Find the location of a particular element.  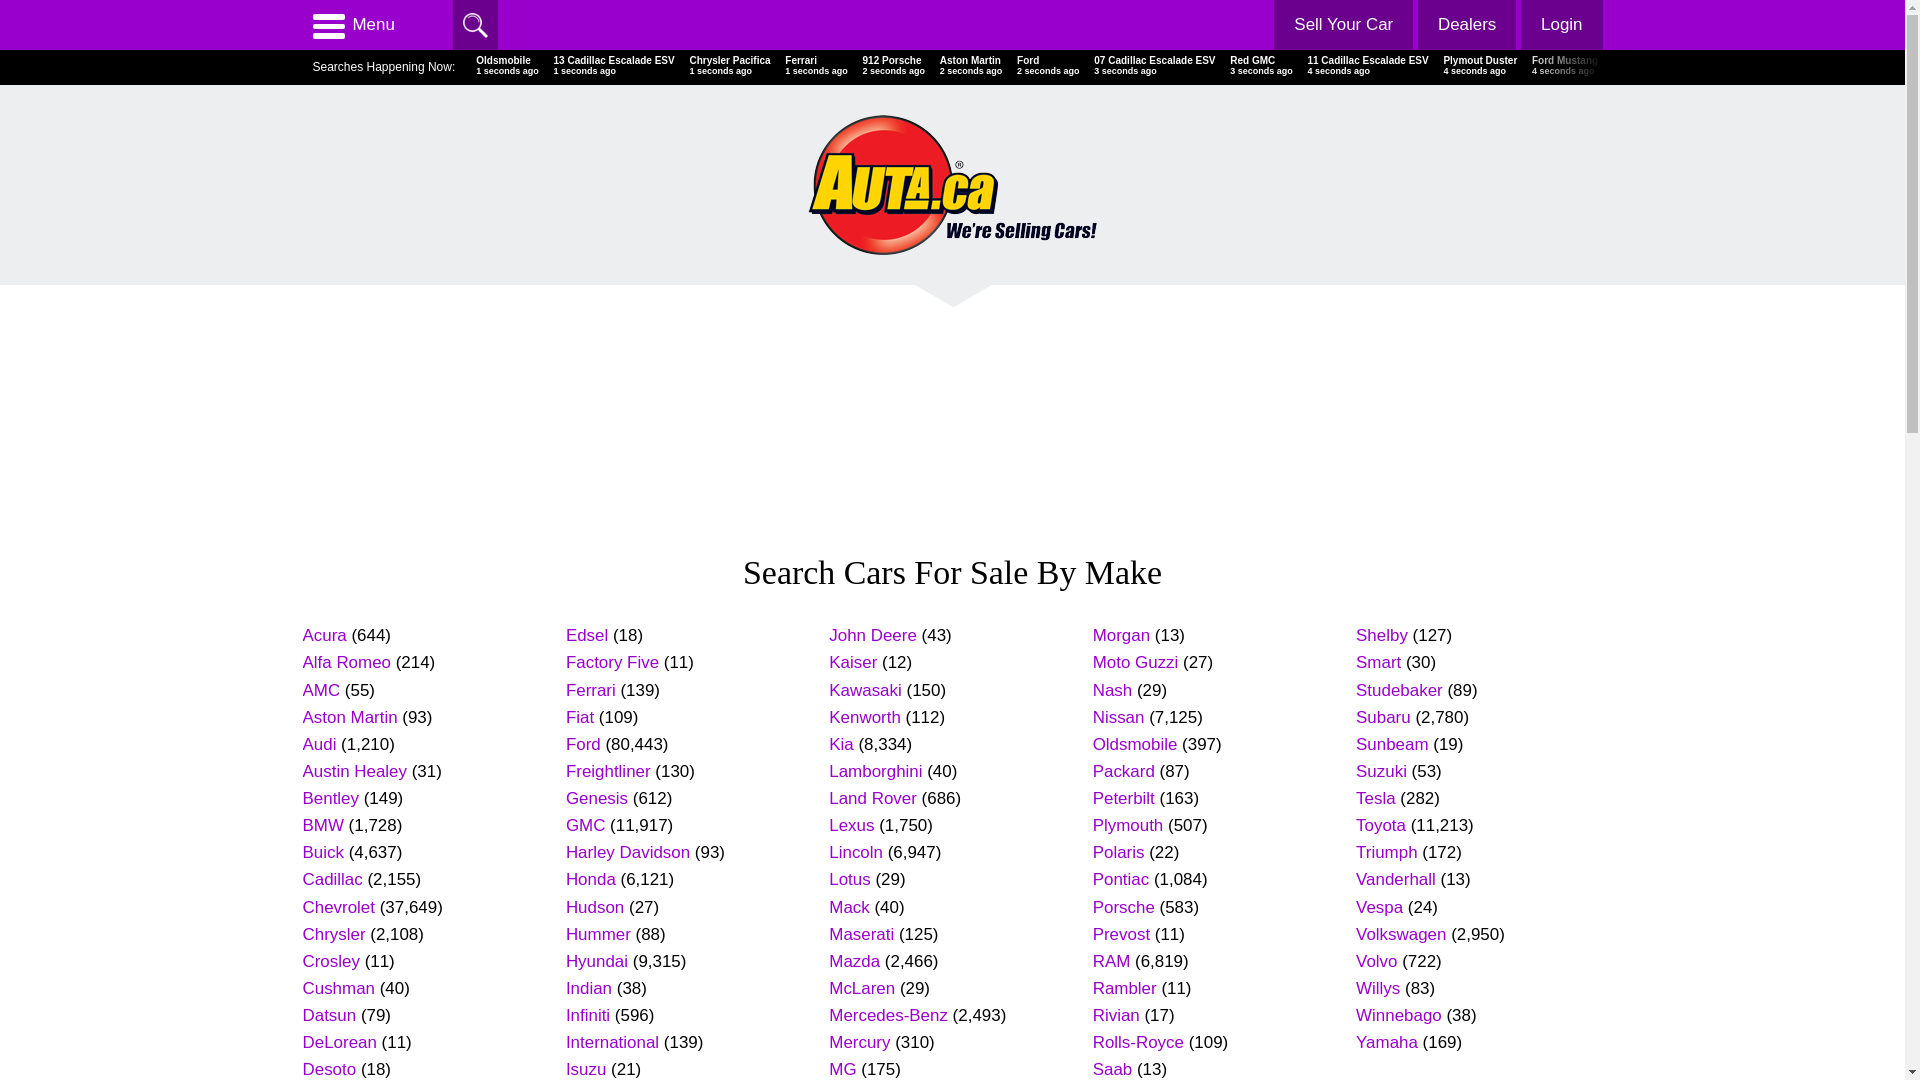

Prevost is located at coordinates (1122, 934).